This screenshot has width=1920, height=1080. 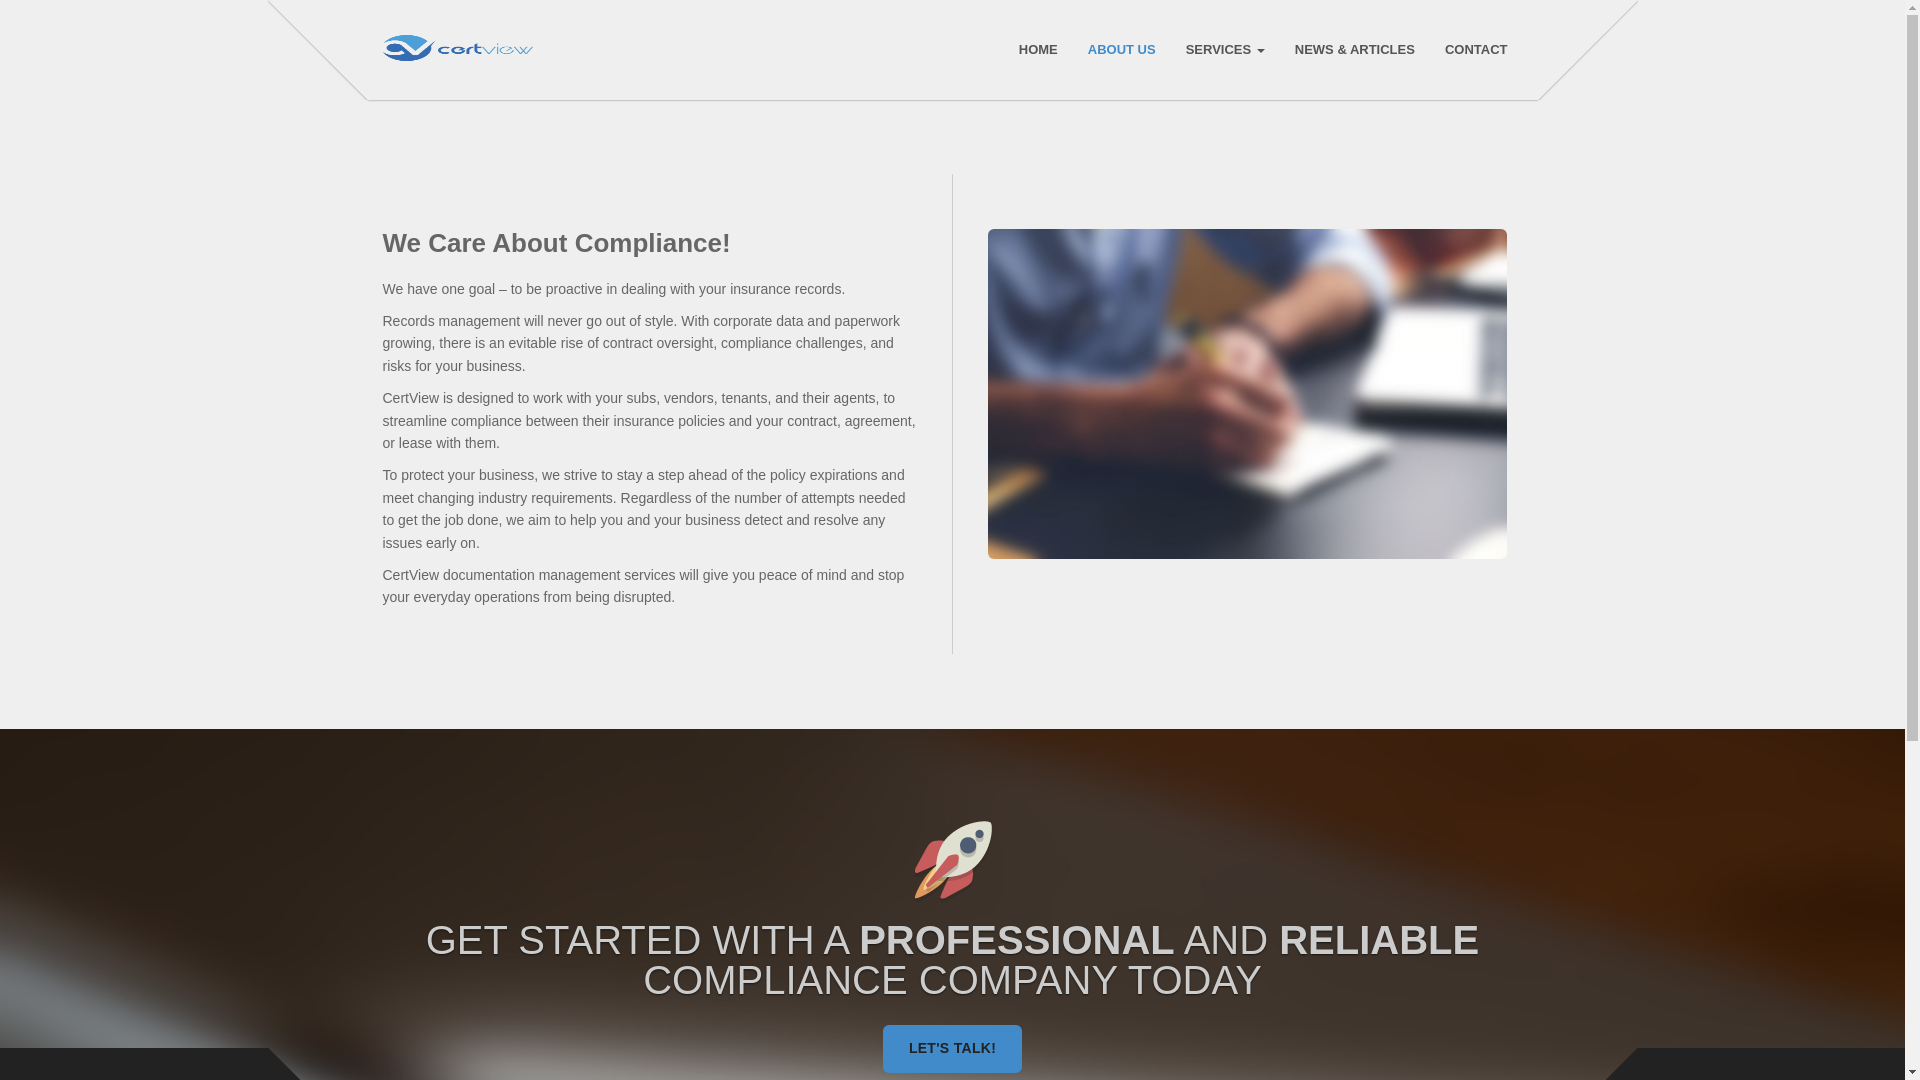 I want to click on SERVICES, so click(x=1224, y=50).